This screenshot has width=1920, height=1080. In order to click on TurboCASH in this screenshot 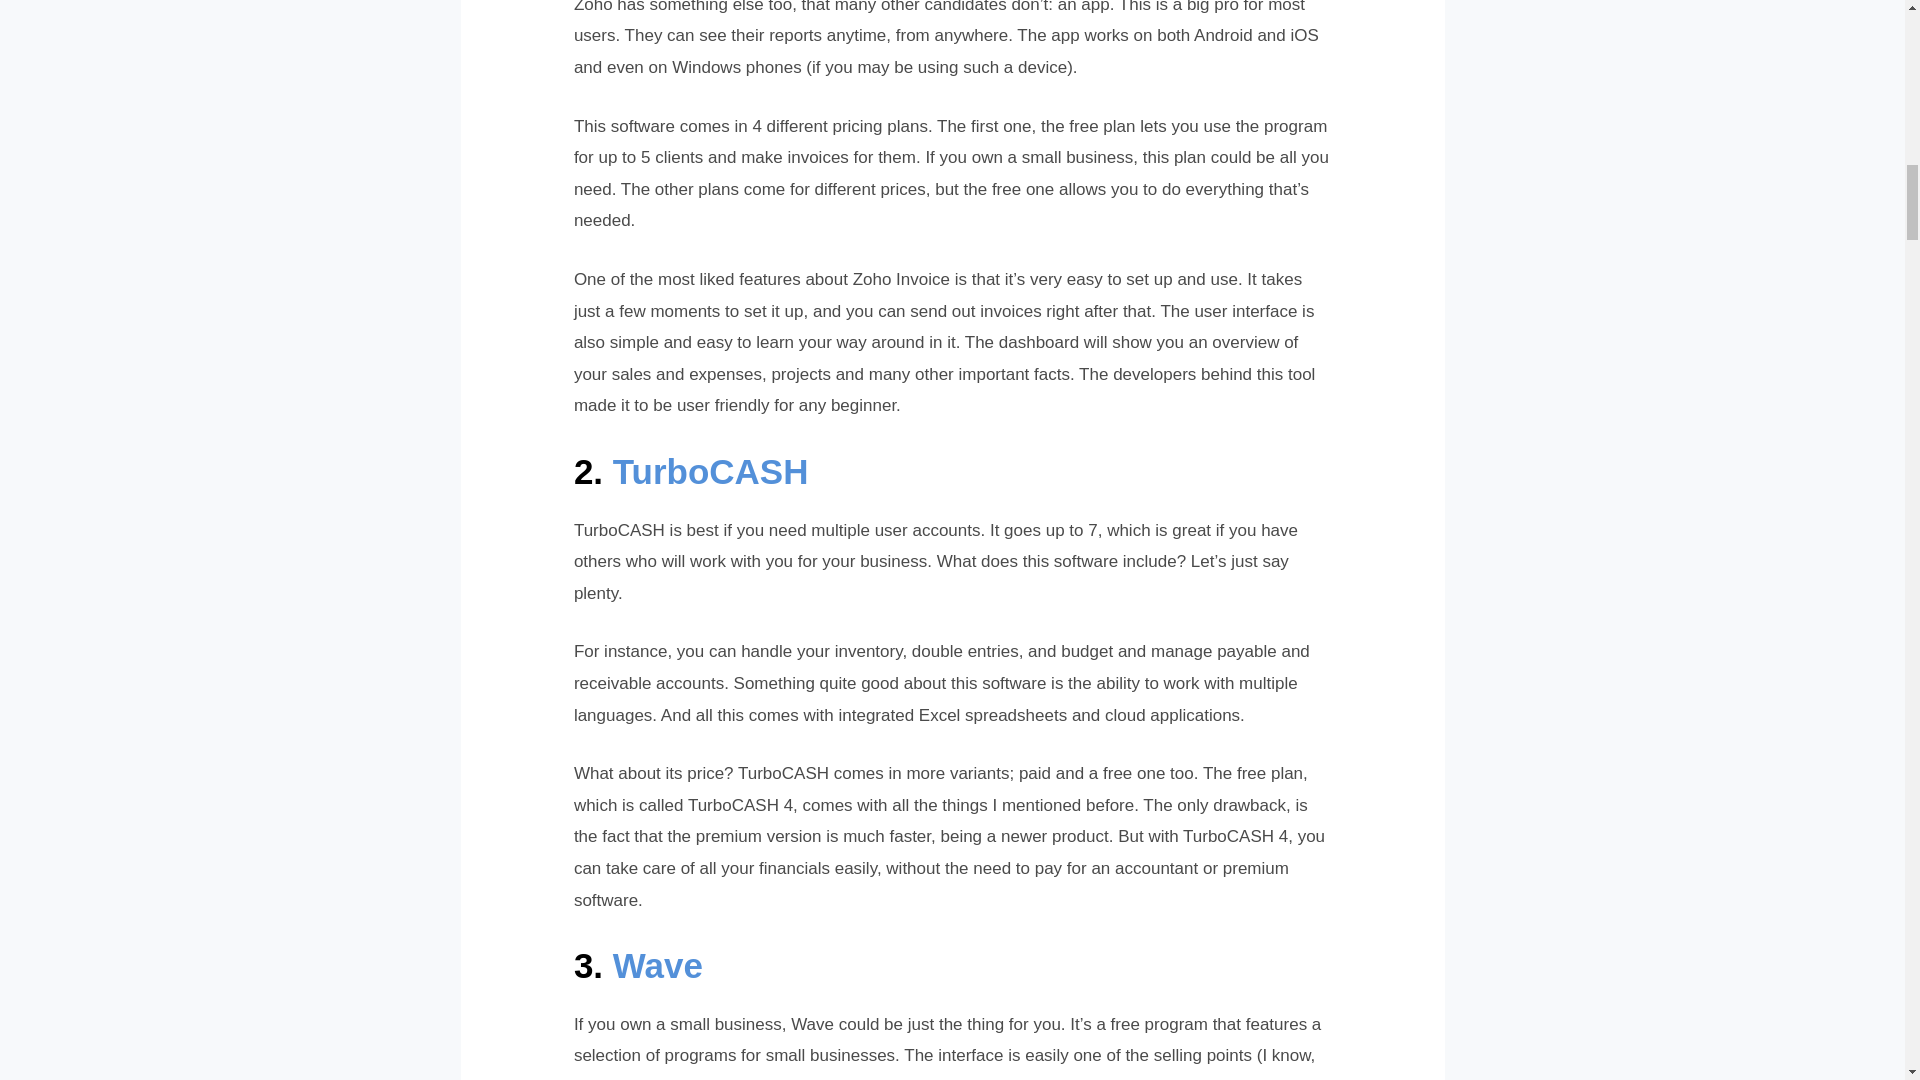, I will do `click(710, 472)`.